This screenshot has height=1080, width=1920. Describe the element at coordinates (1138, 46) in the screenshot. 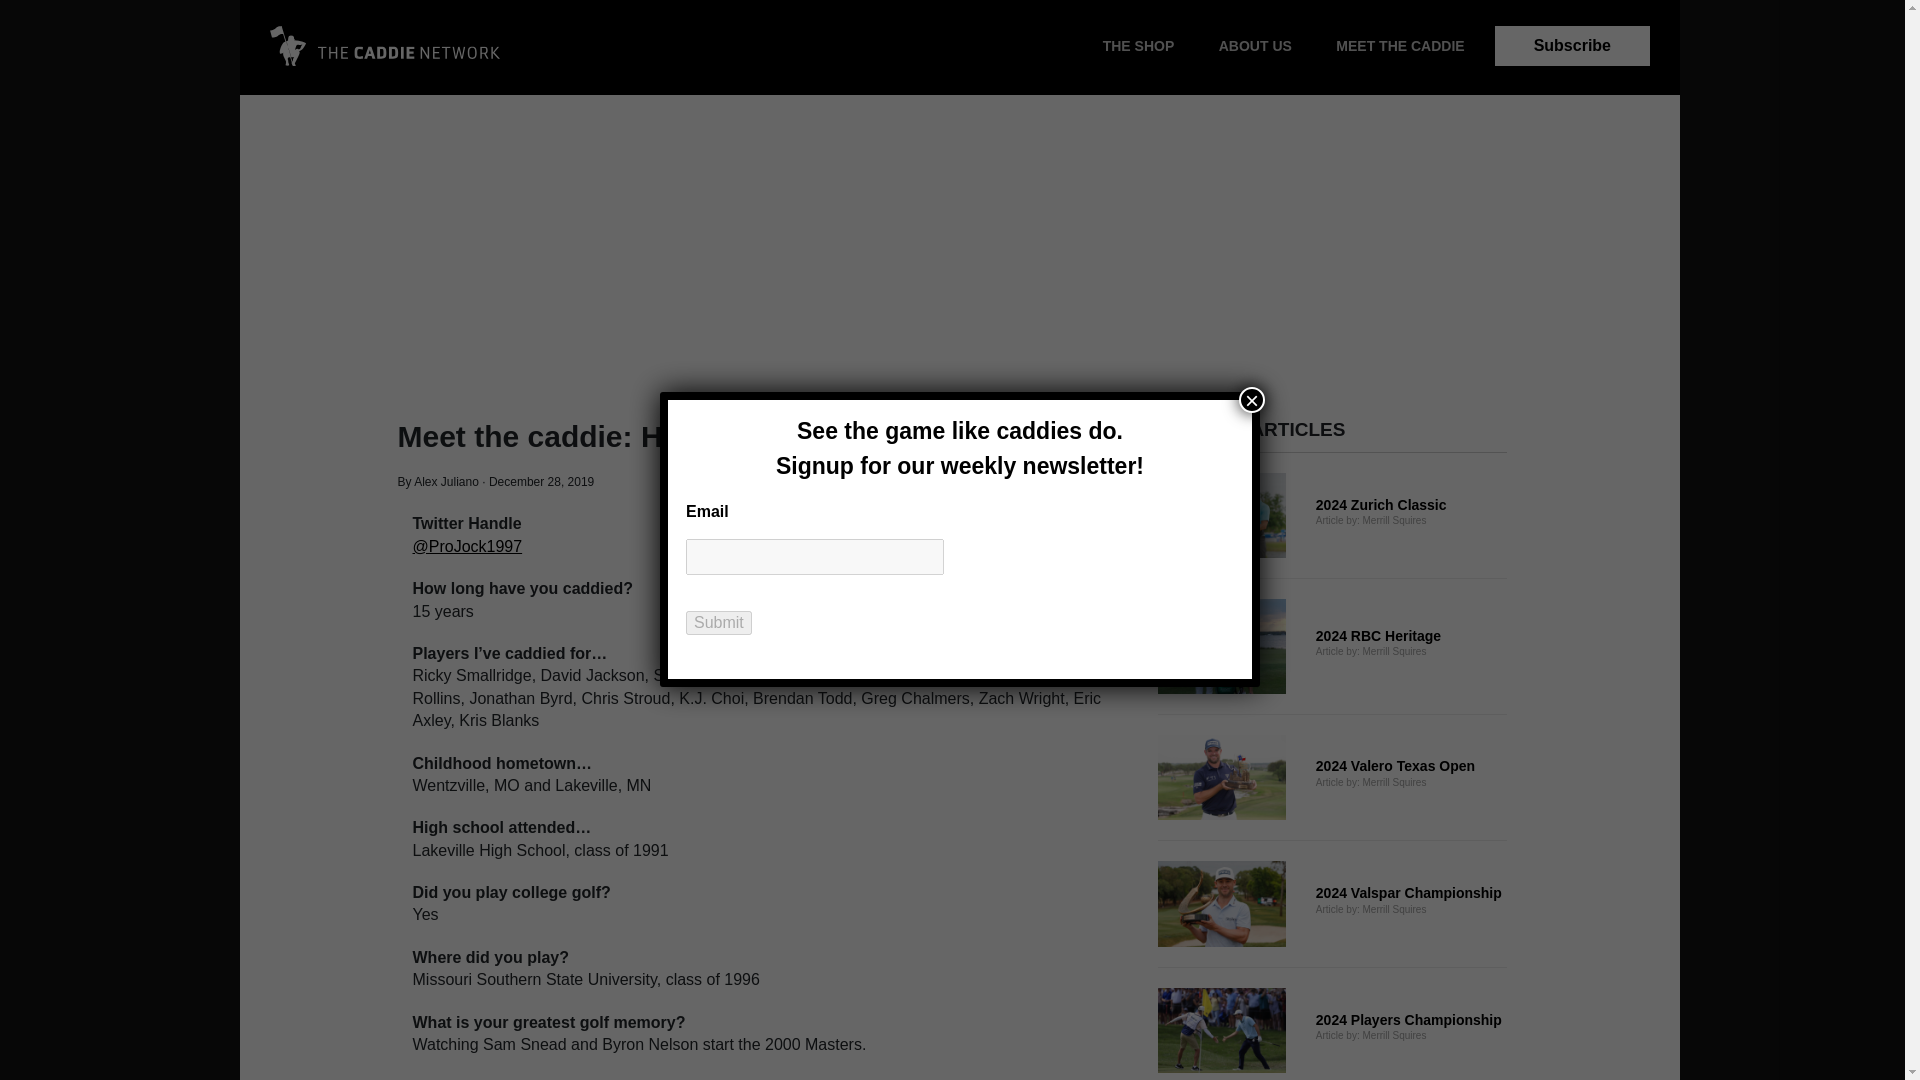

I see `MEET THE CADDIE` at that location.